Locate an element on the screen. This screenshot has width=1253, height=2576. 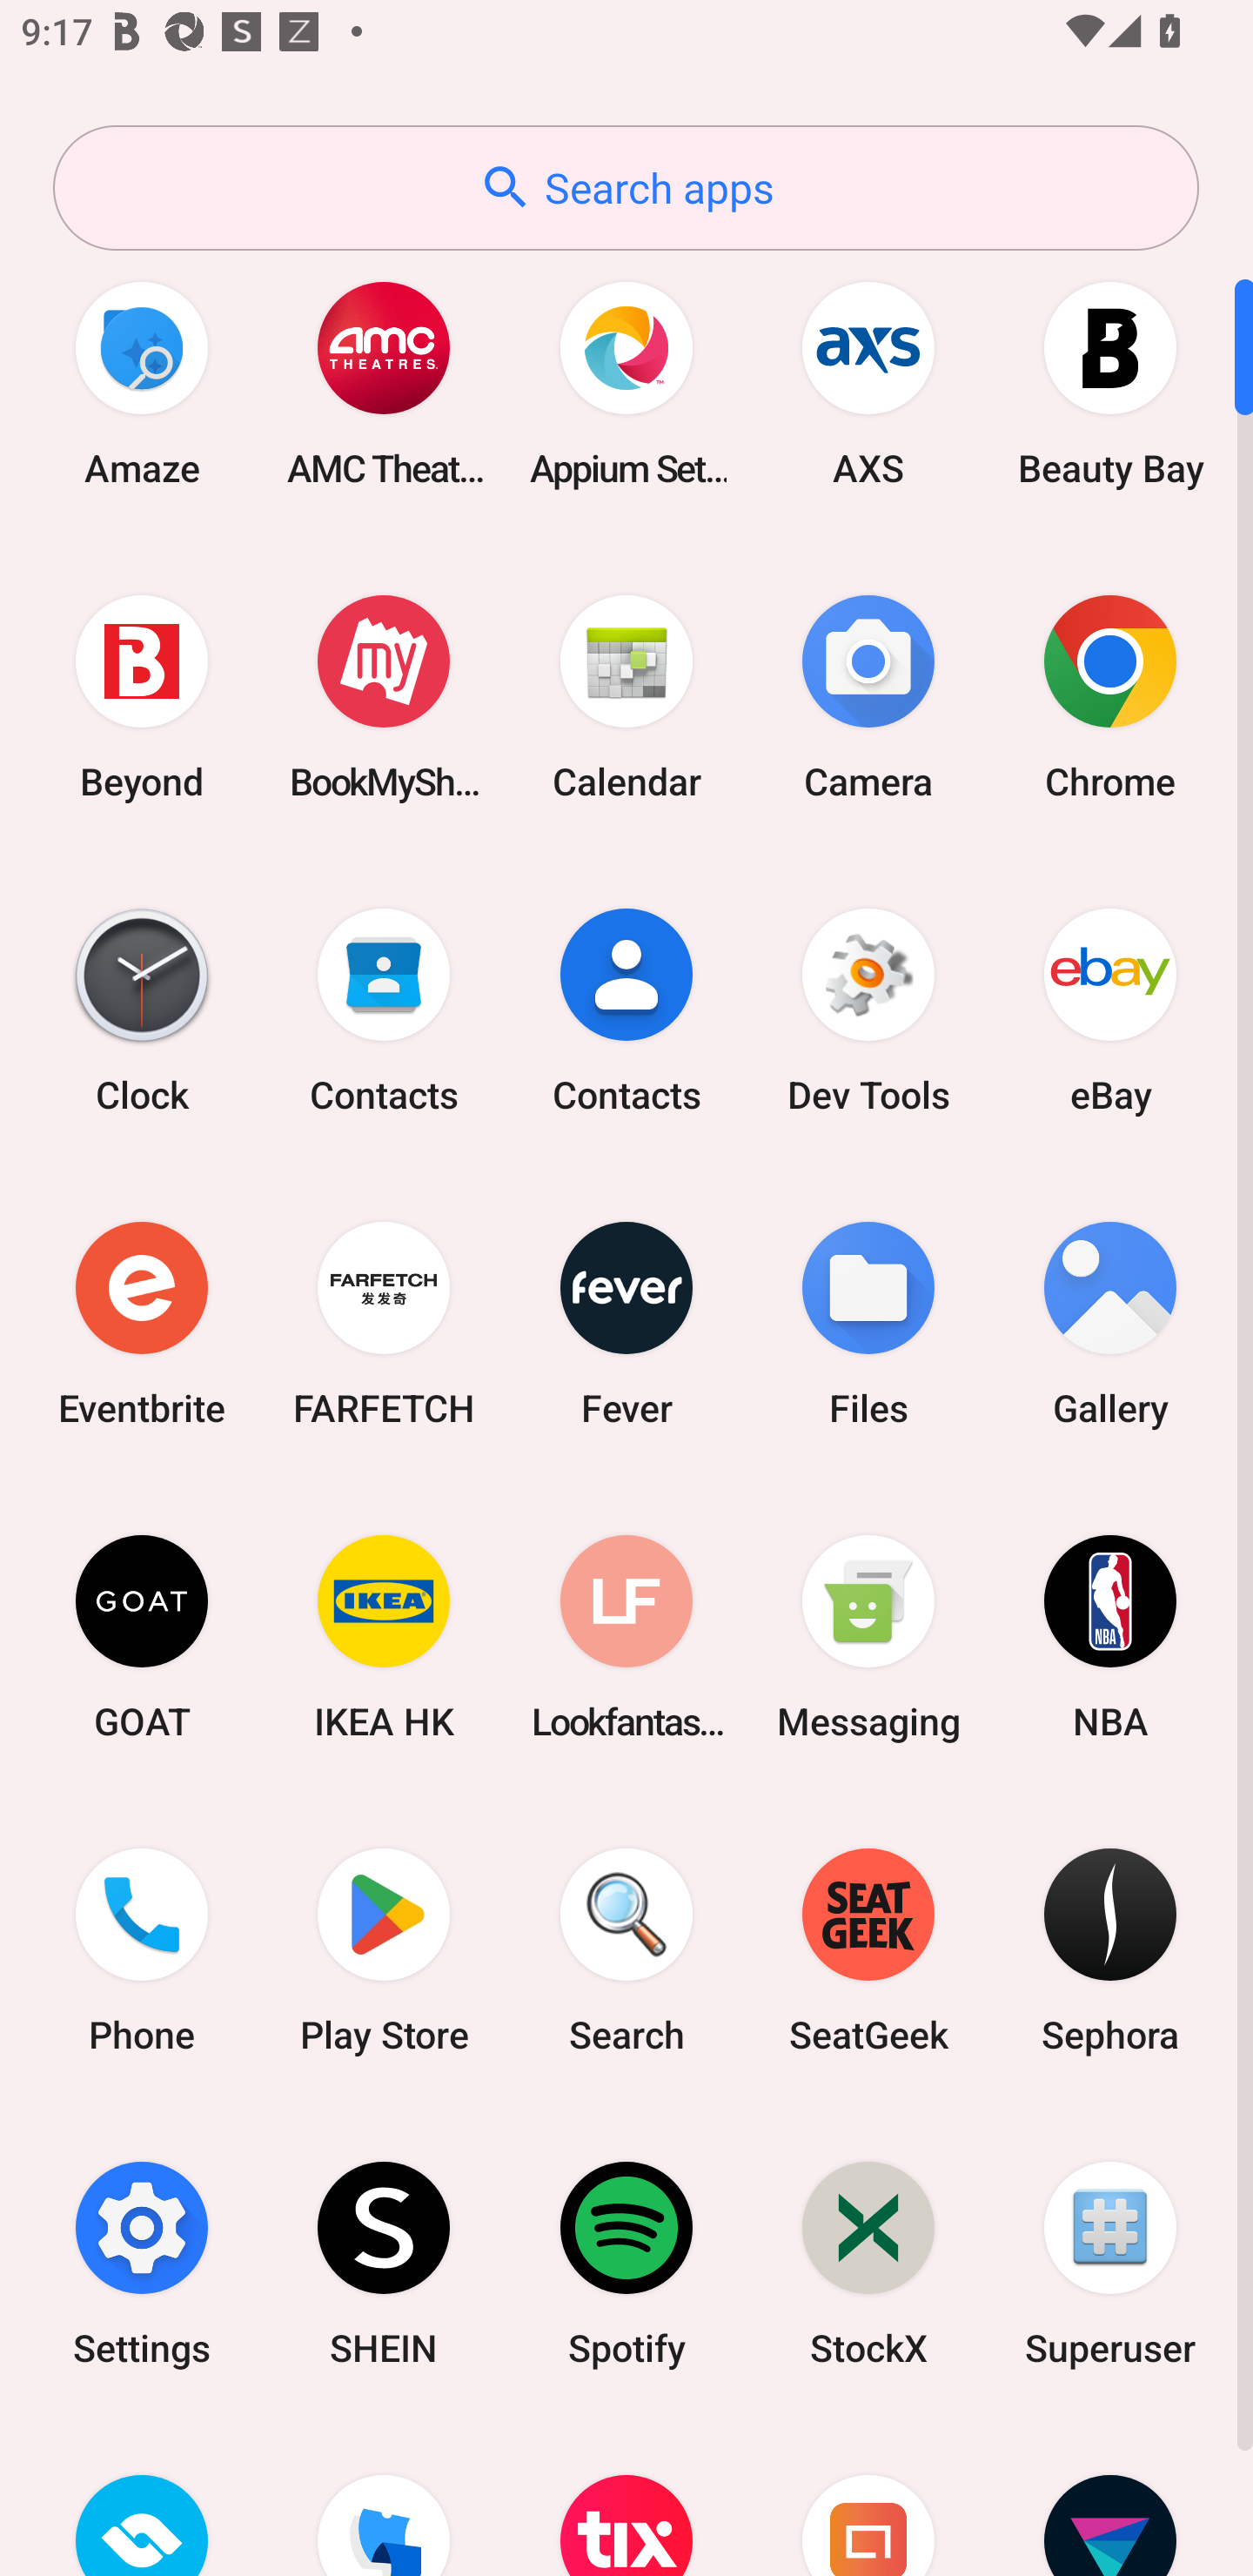
IKEA HK is located at coordinates (384, 1636).